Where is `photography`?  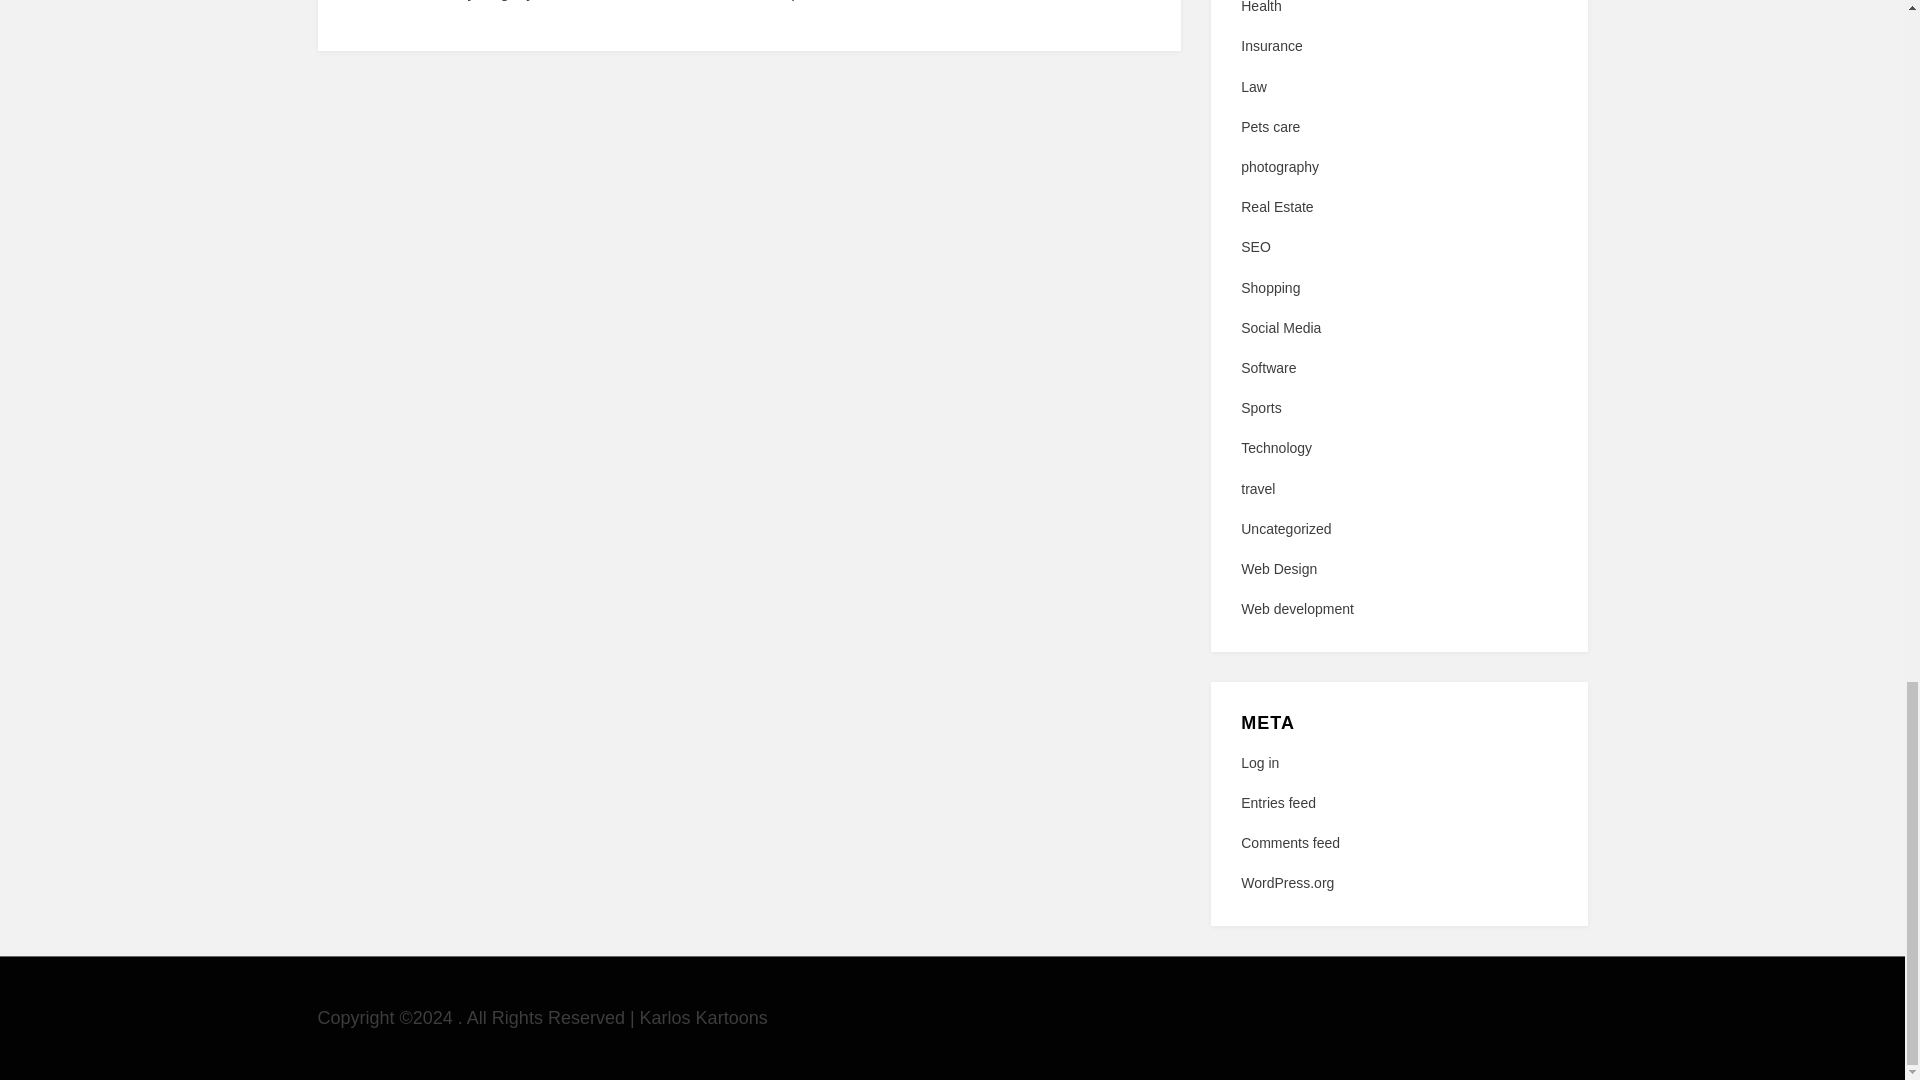 photography is located at coordinates (1398, 168).